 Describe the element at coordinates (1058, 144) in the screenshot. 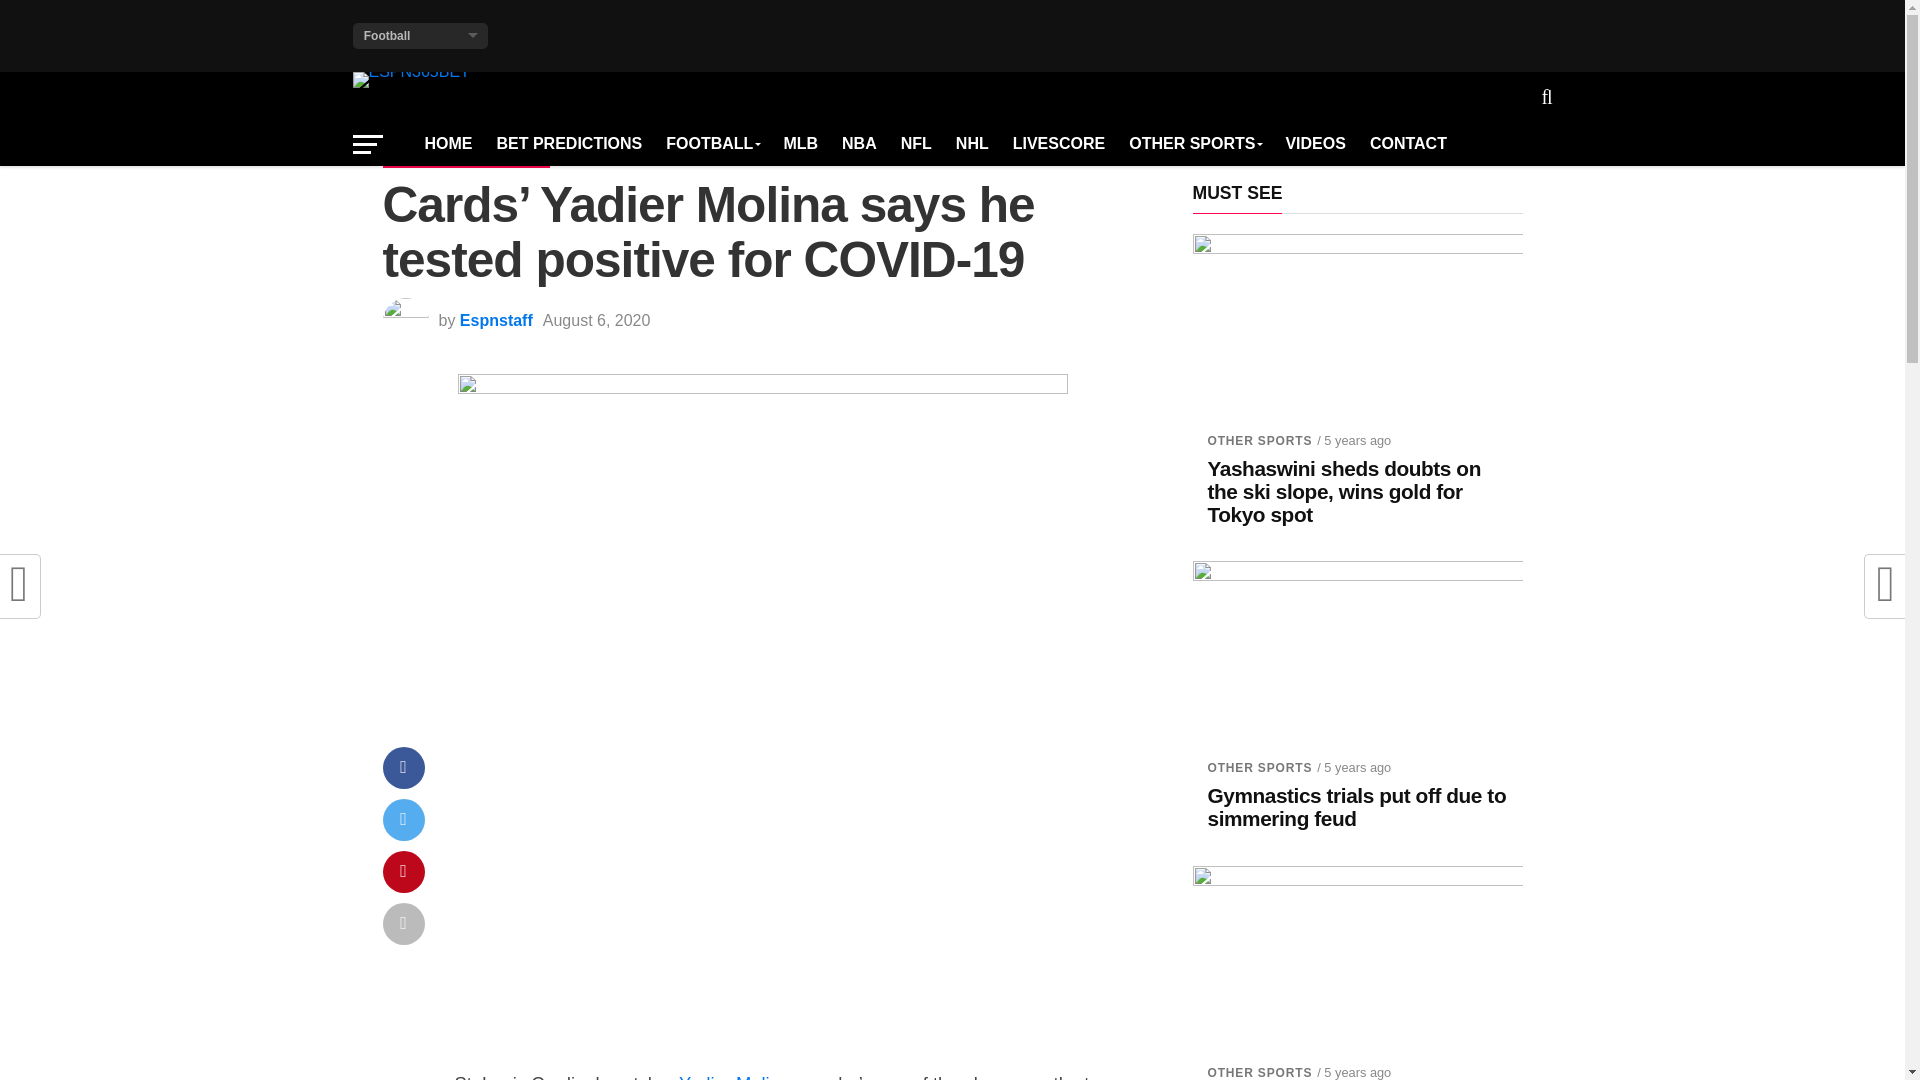

I see `LIVESCORE` at that location.